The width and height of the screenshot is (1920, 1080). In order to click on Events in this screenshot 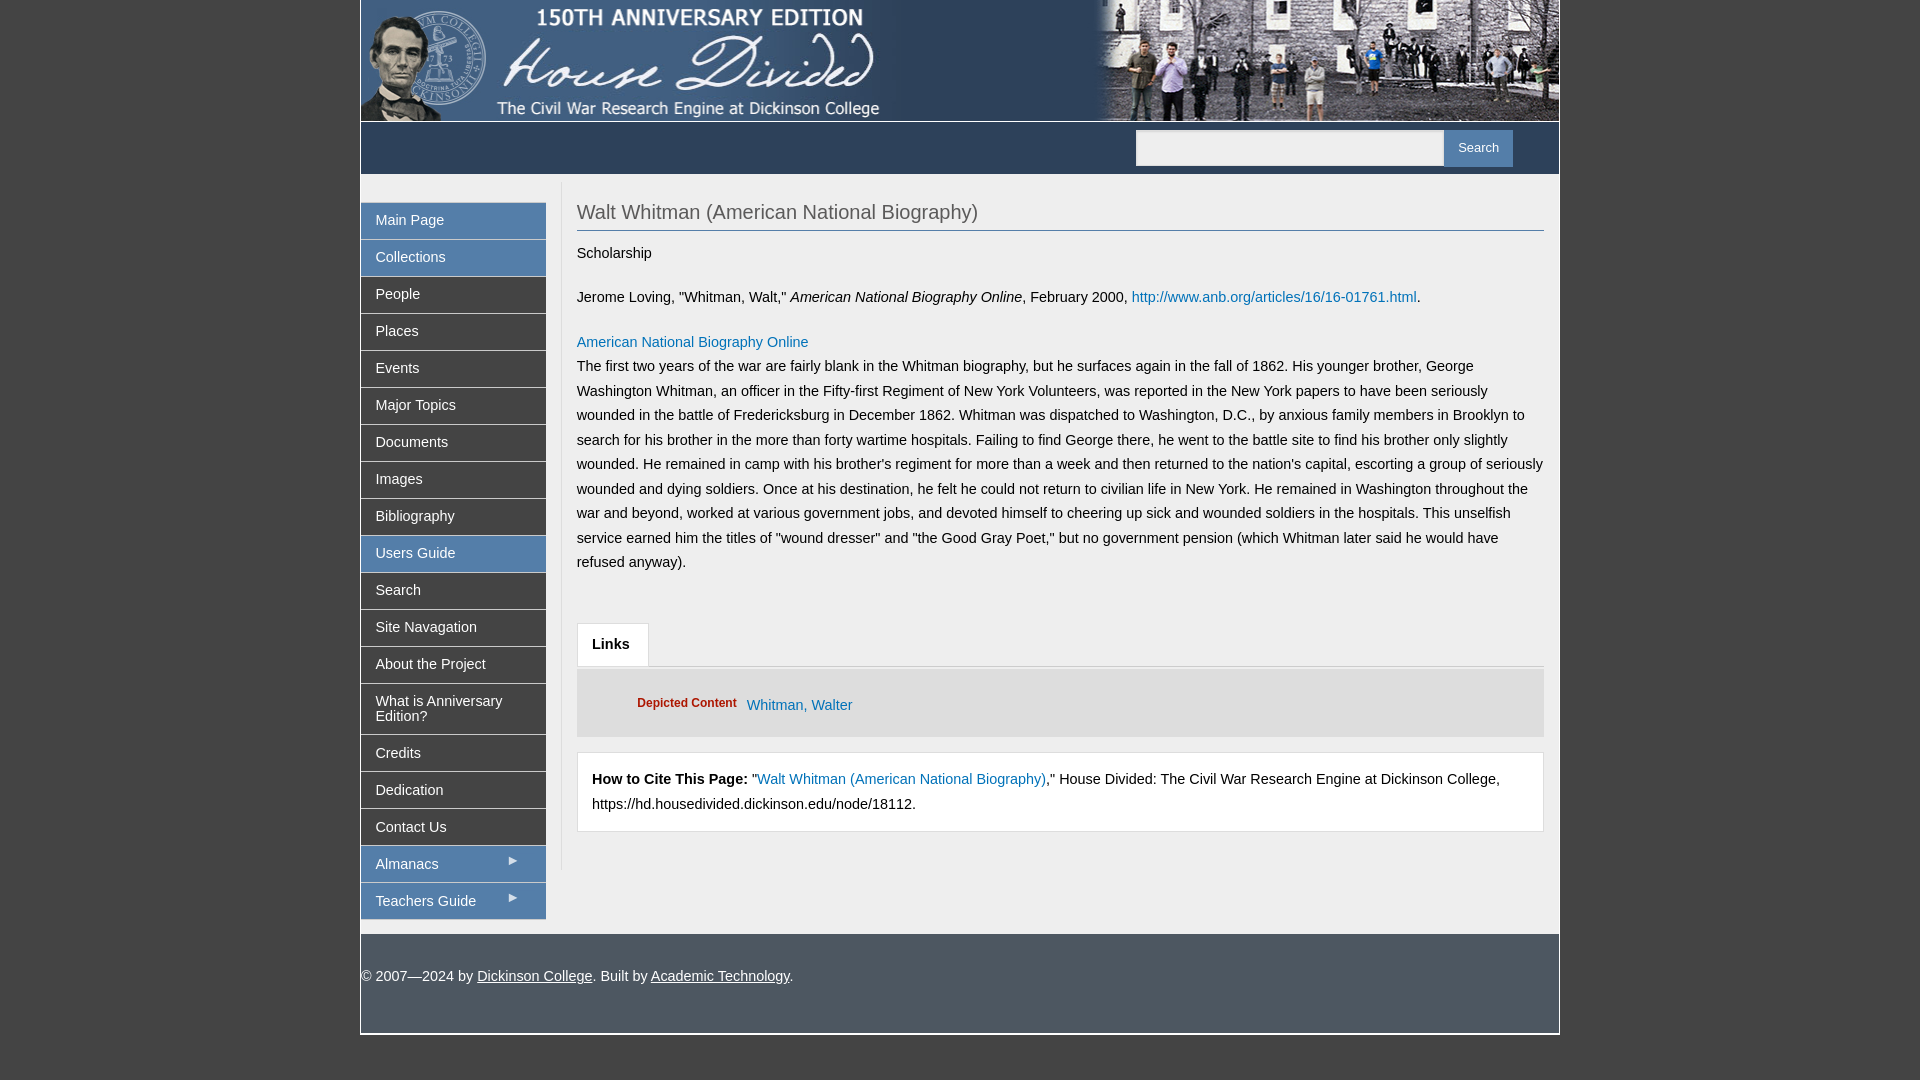, I will do `click(452, 368)`.